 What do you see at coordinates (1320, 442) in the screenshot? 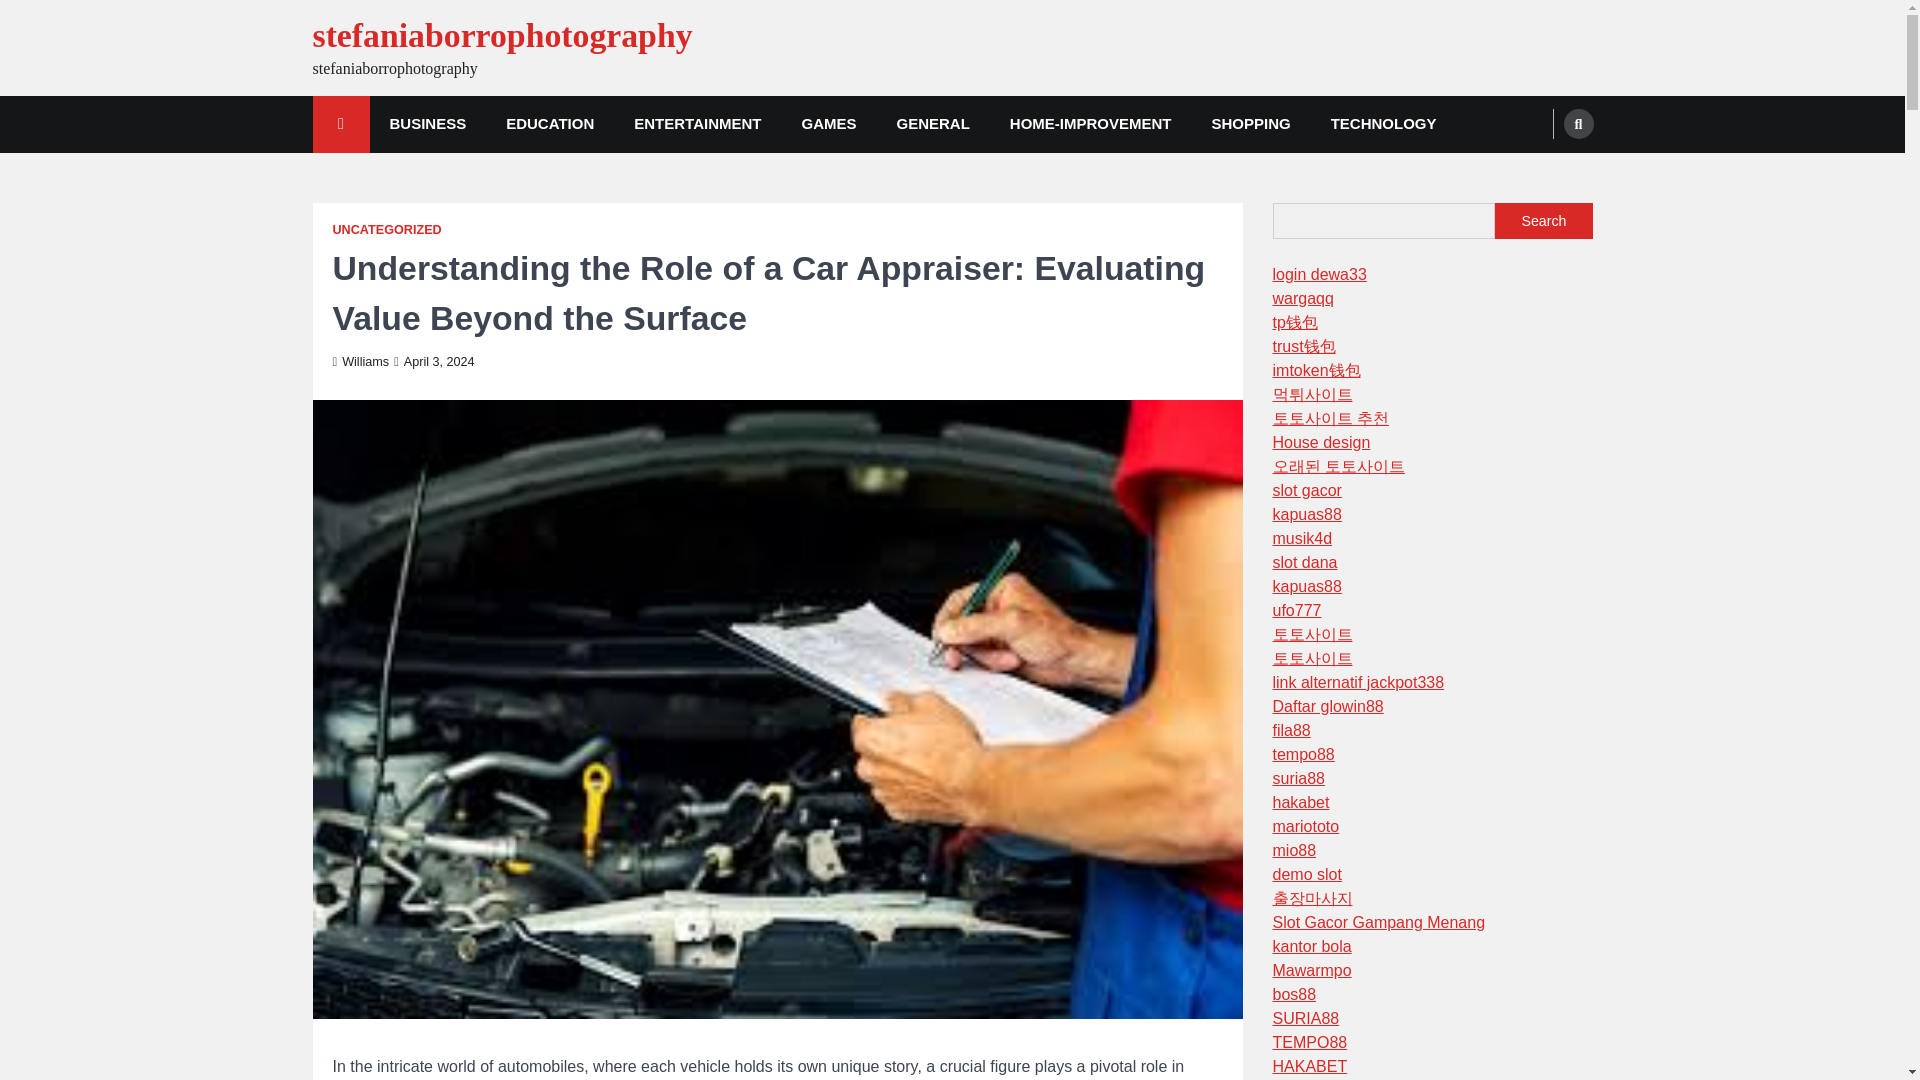
I see `House design` at bounding box center [1320, 442].